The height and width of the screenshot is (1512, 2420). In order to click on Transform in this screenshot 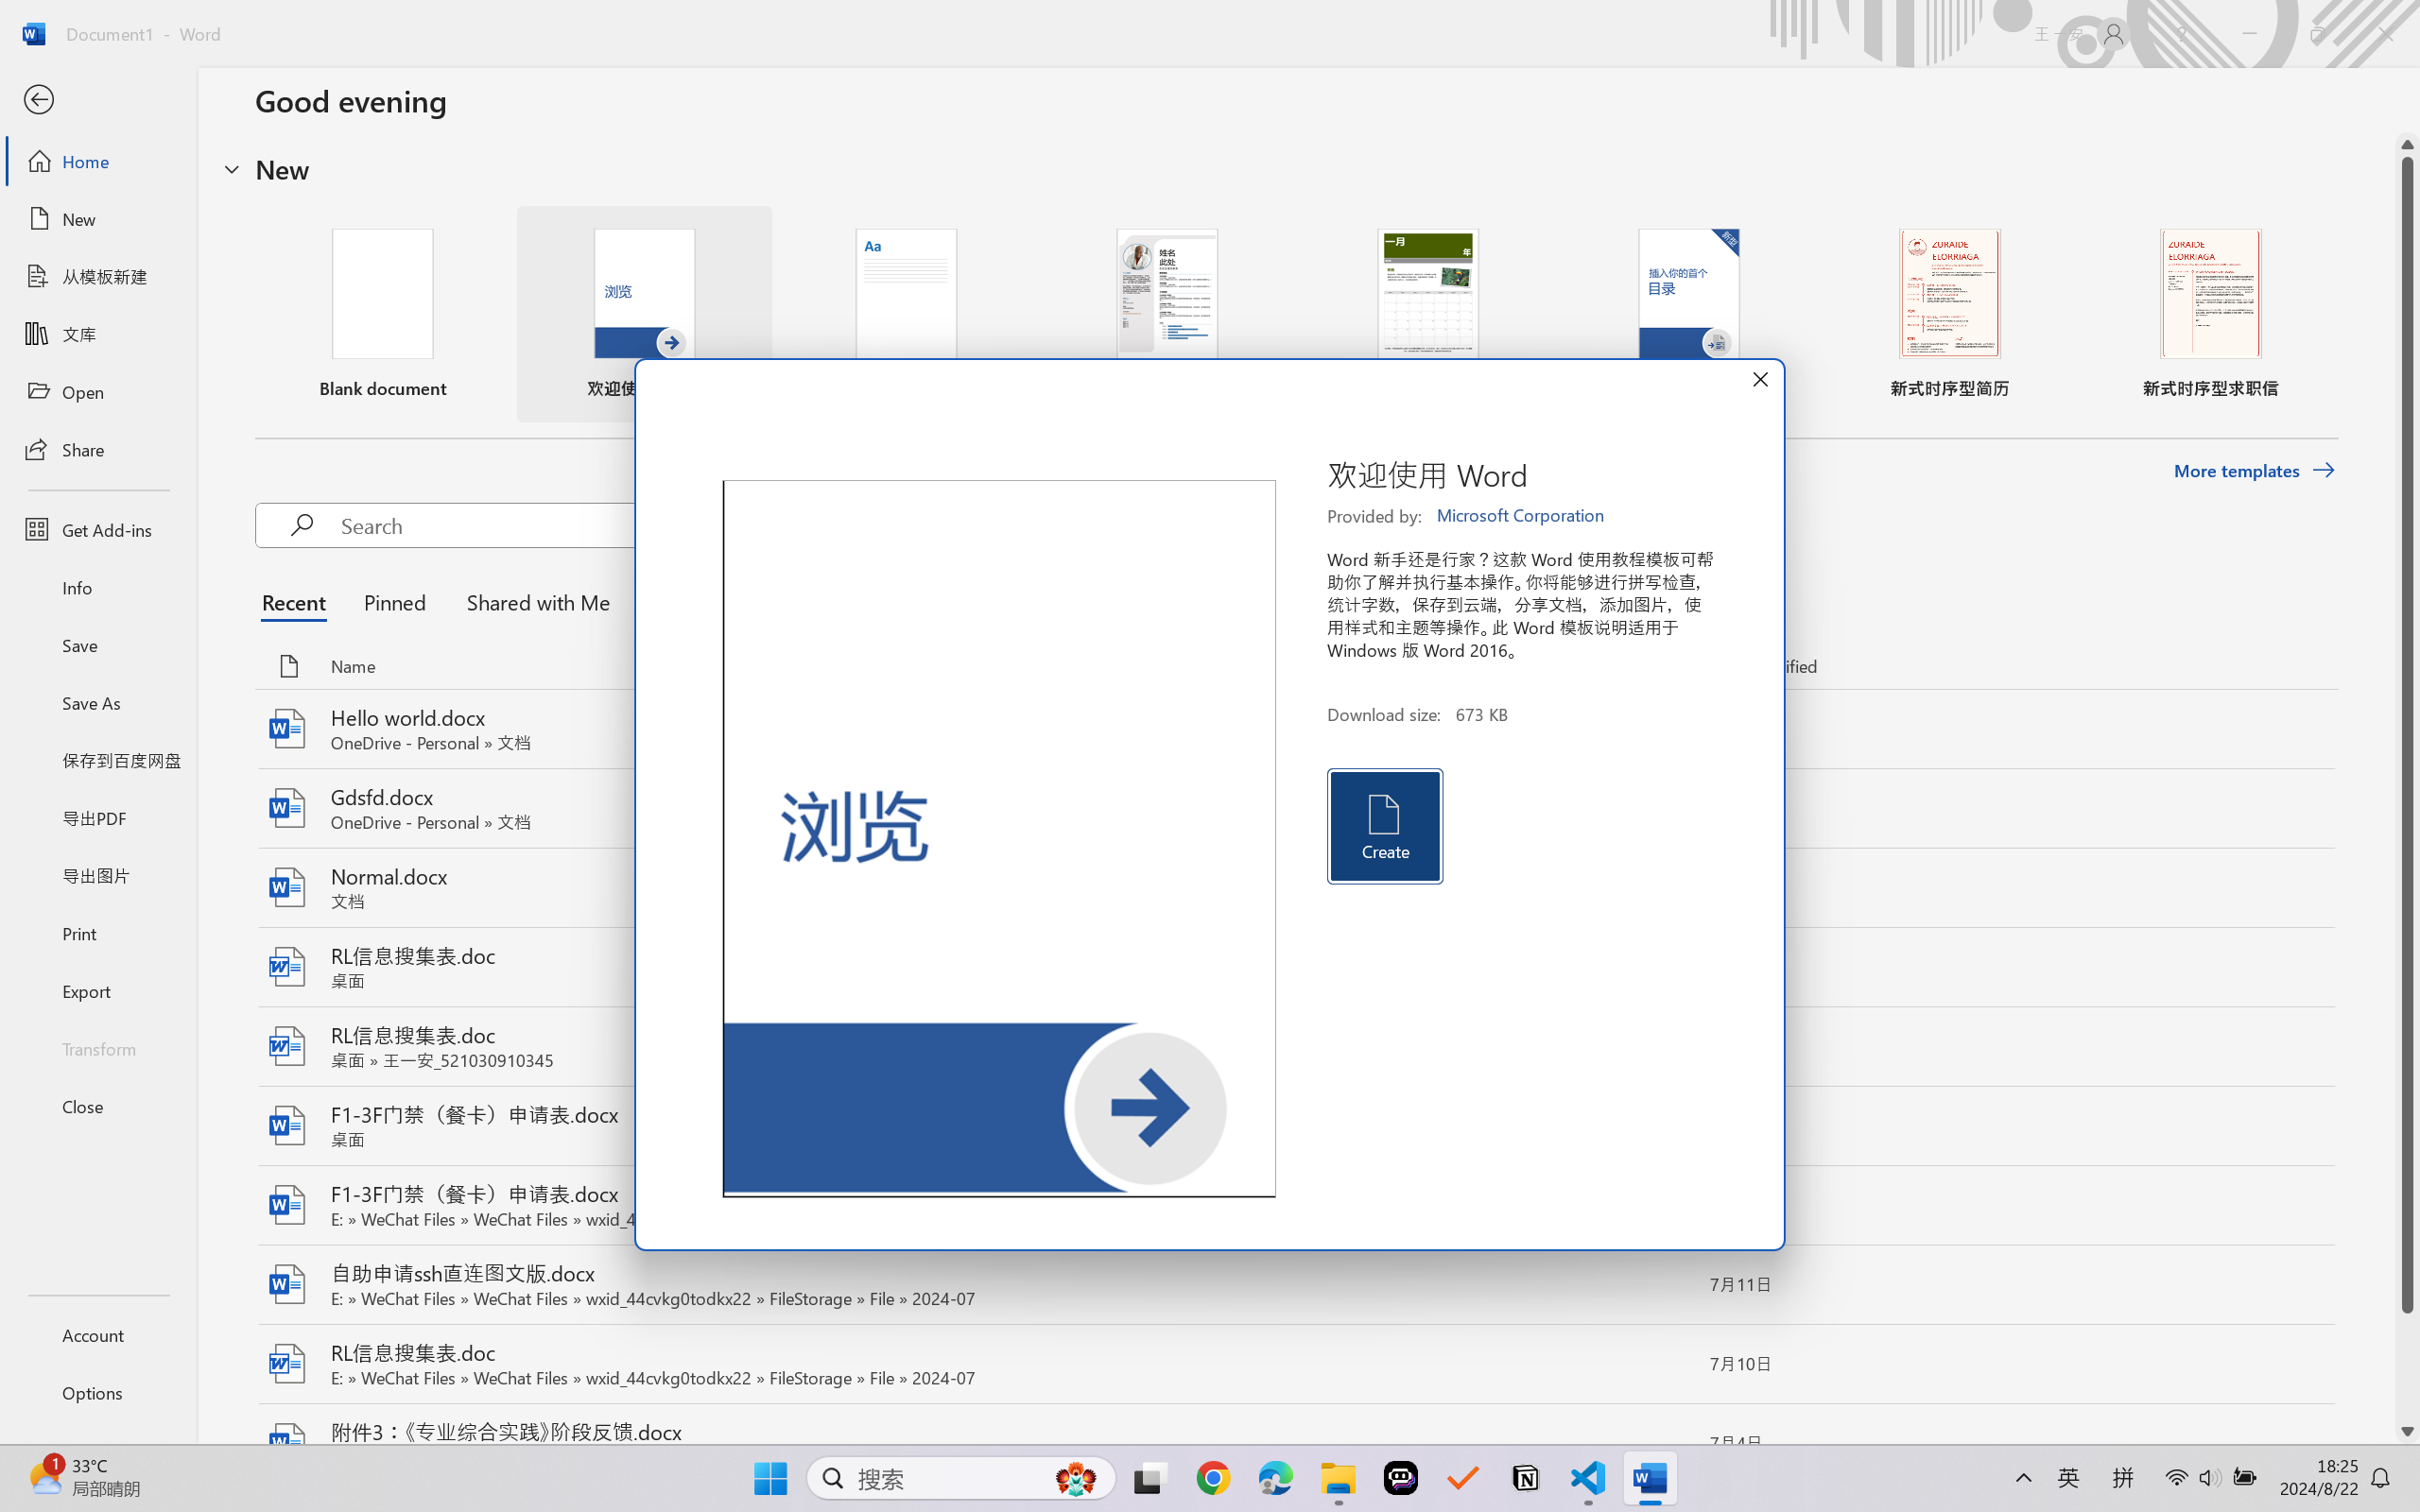, I will do `click(98, 1047)`.